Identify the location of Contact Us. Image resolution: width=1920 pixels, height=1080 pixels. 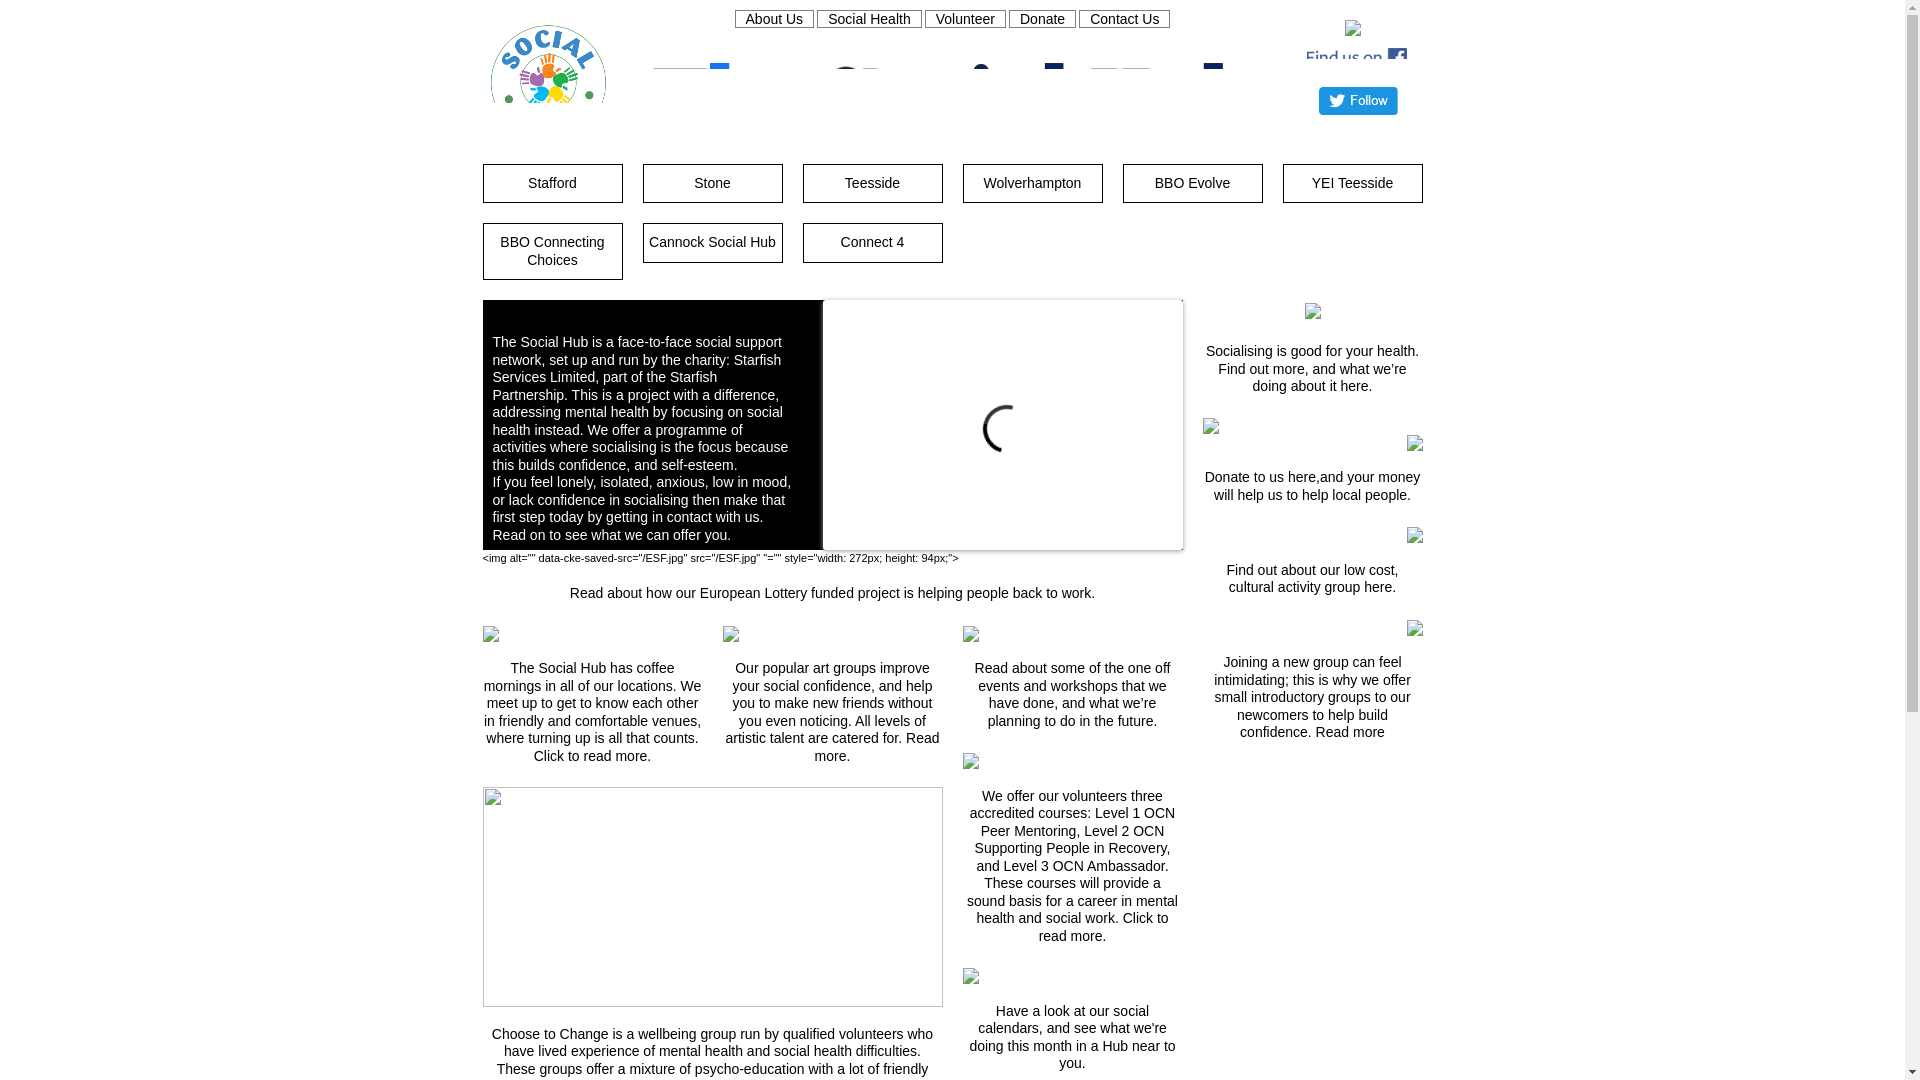
(1124, 20).